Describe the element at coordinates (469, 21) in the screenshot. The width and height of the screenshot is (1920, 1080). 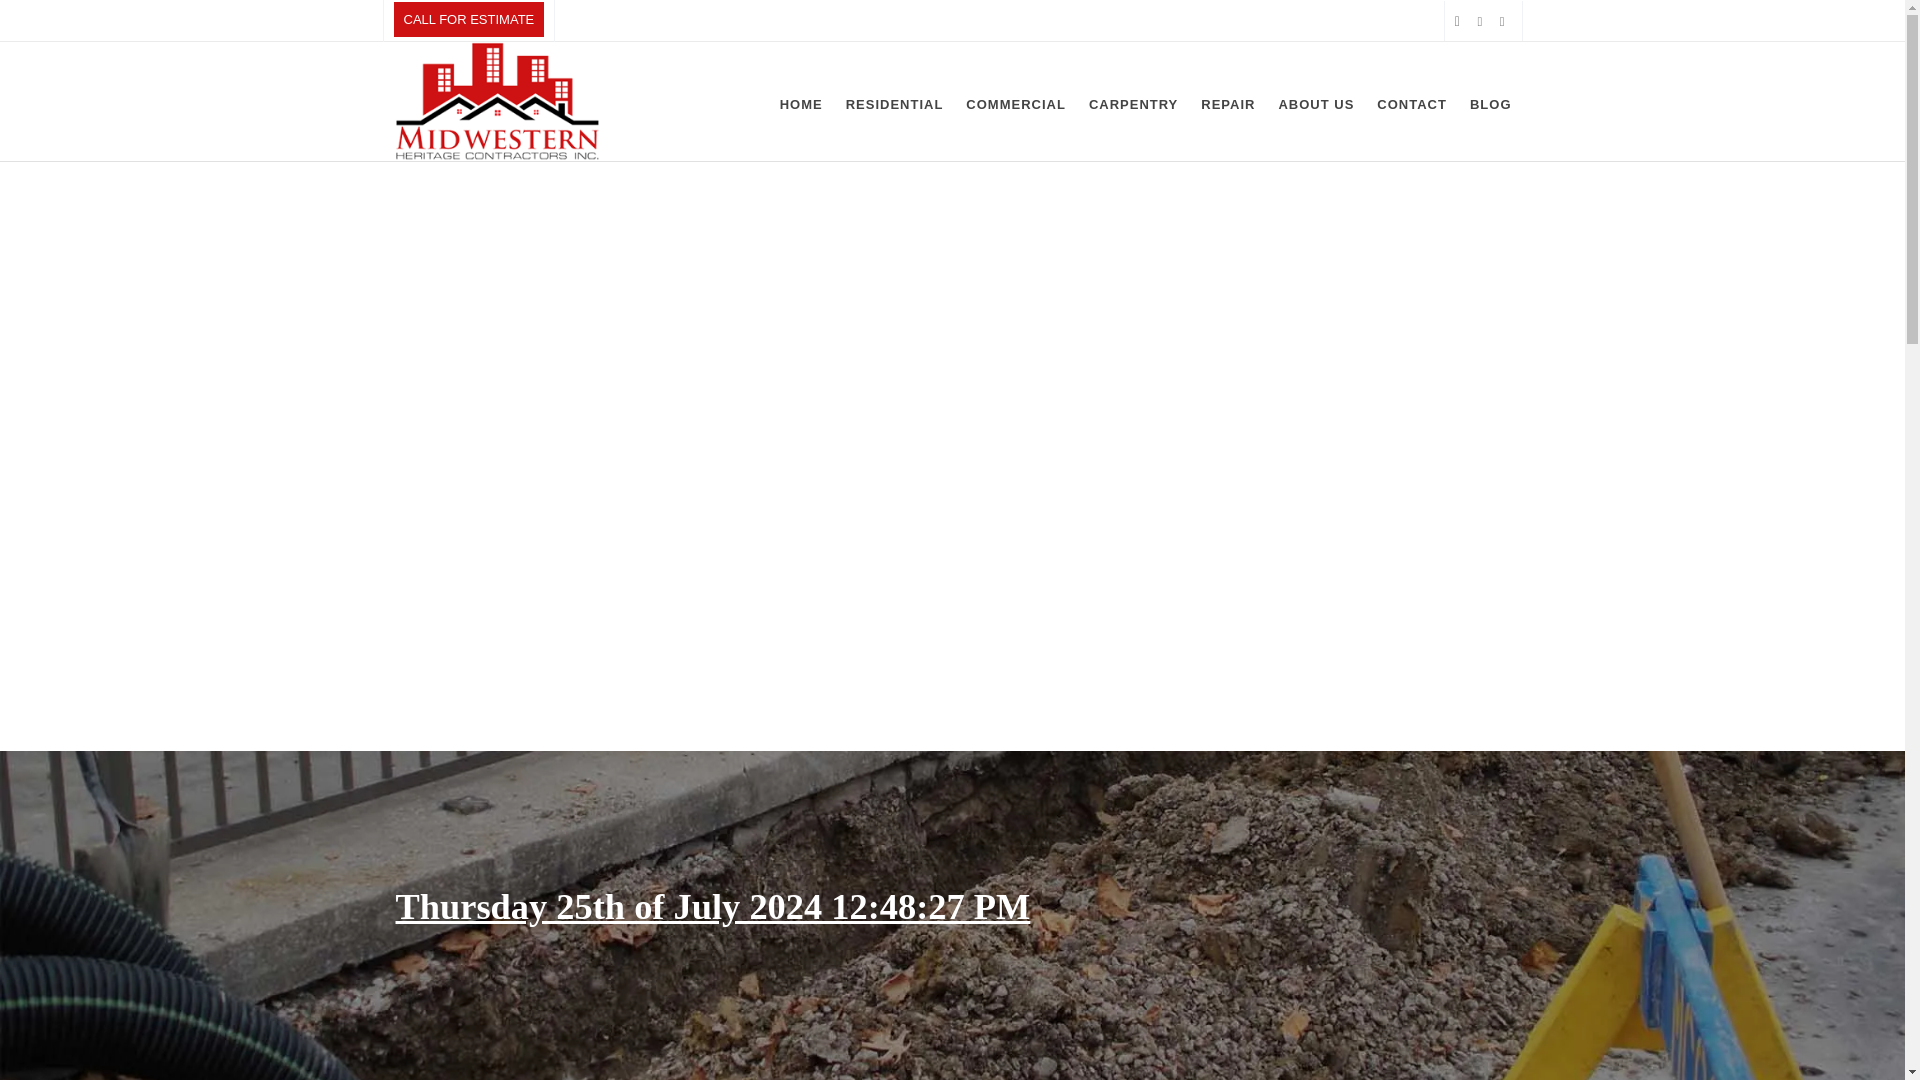
I see `CALL FOR ESTIMATE` at that location.